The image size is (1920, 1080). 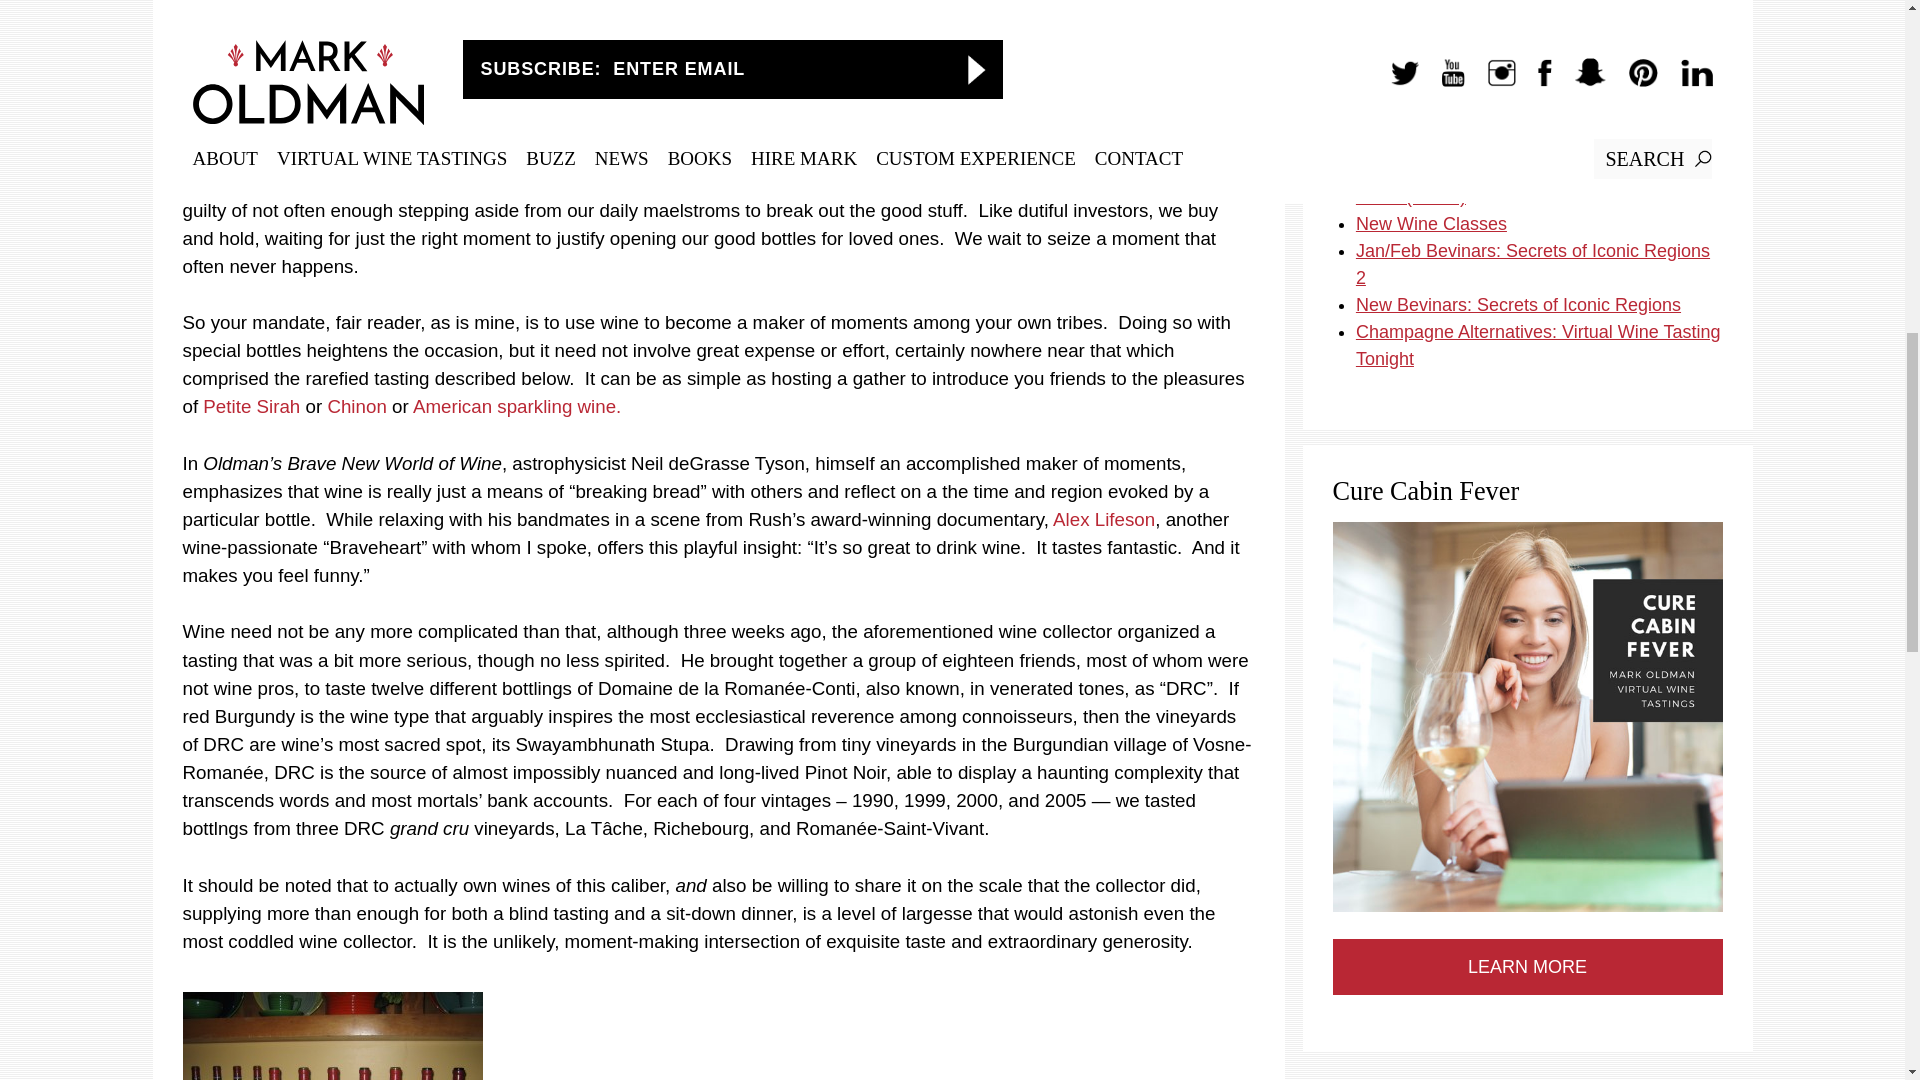 I want to click on American sparkling wine., so click(x=516, y=406).